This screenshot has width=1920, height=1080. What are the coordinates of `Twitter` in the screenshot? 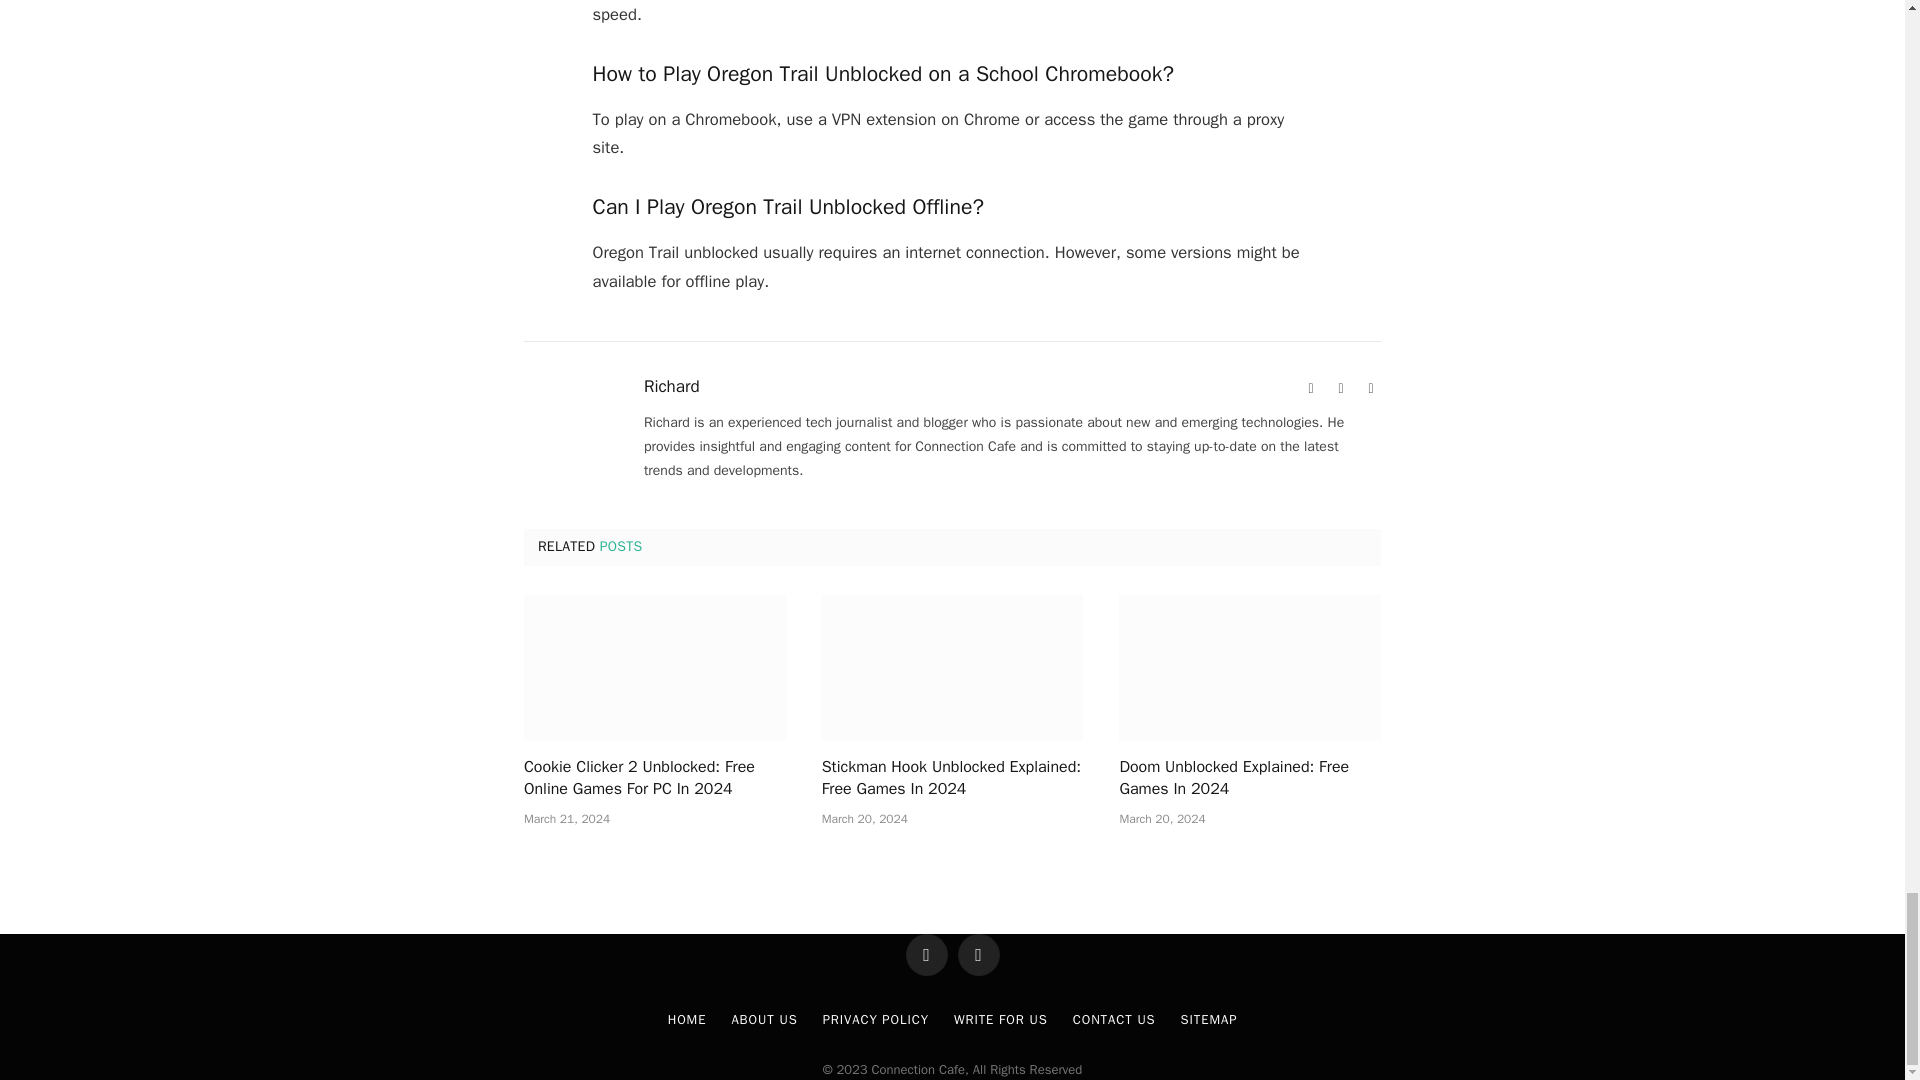 It's located at (1370, 388).